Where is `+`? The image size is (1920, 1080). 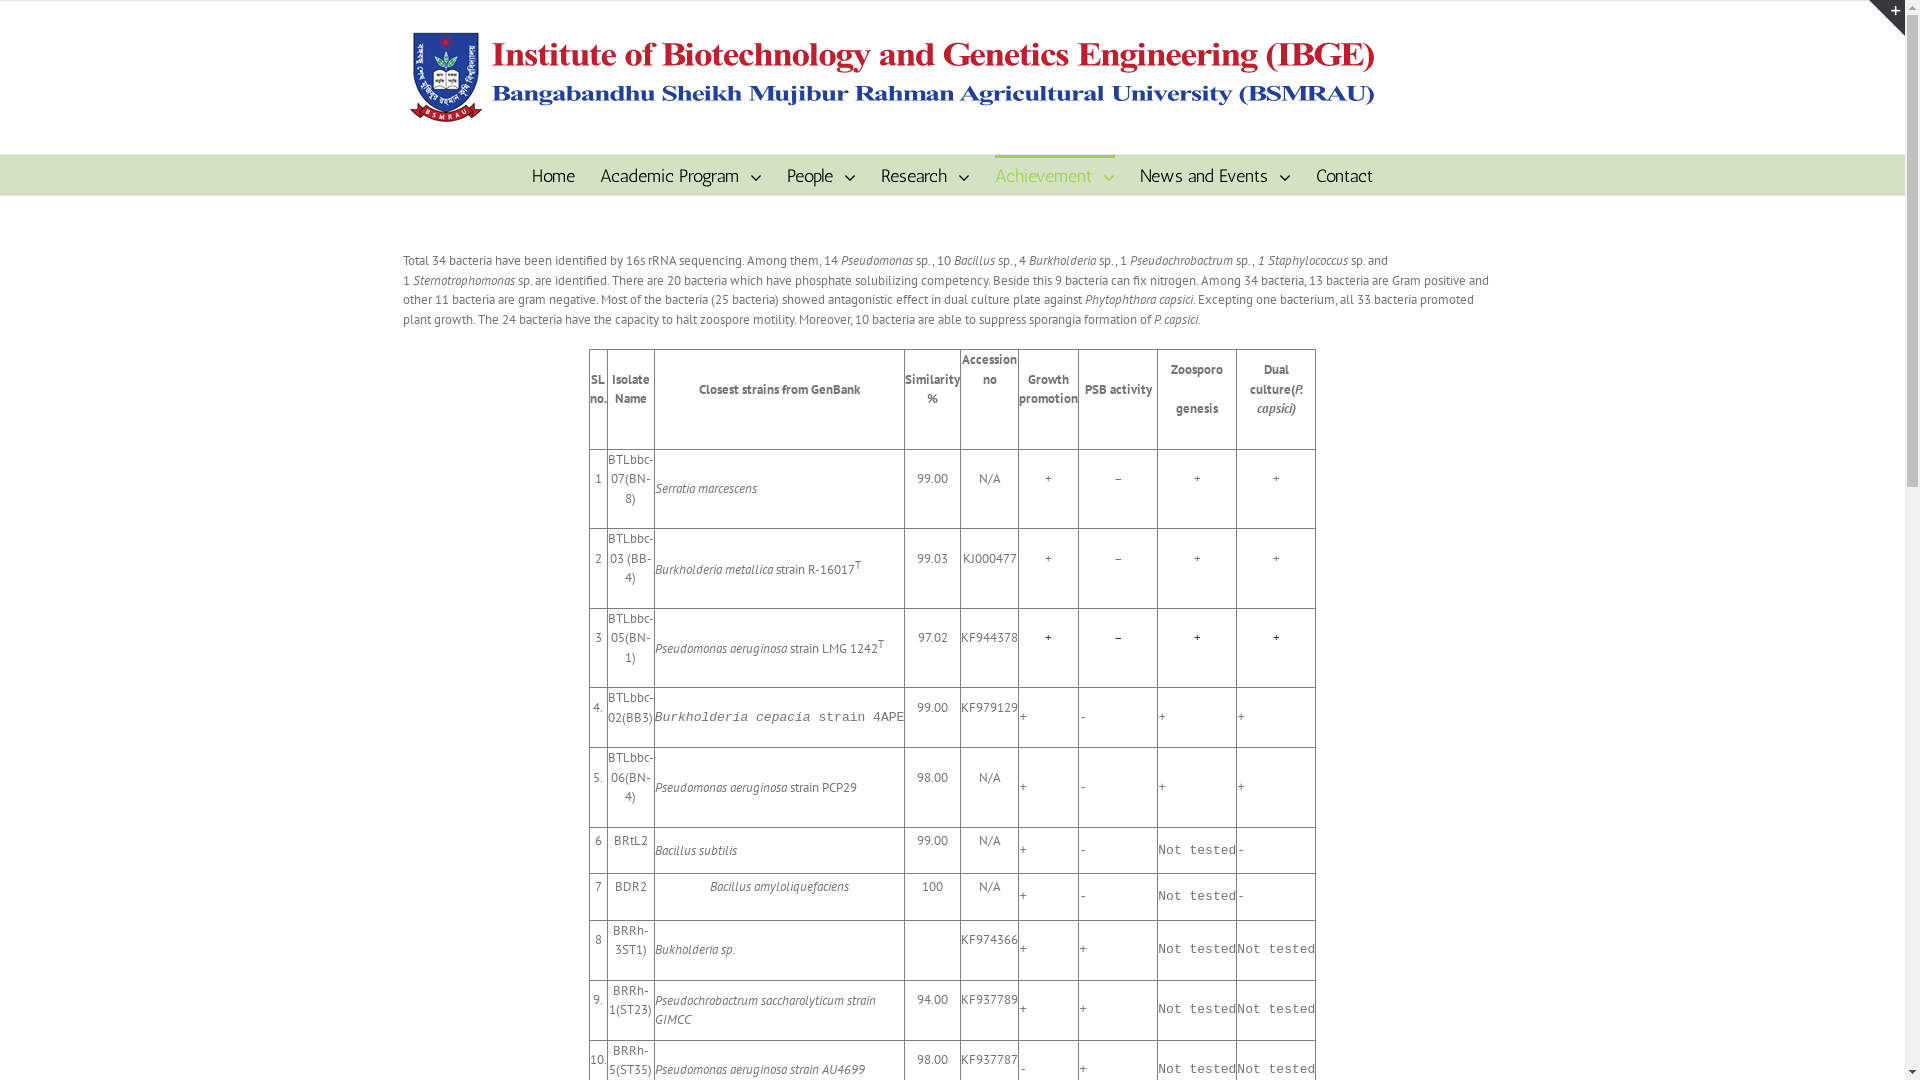
+ is located at coordinates (1276, 638).